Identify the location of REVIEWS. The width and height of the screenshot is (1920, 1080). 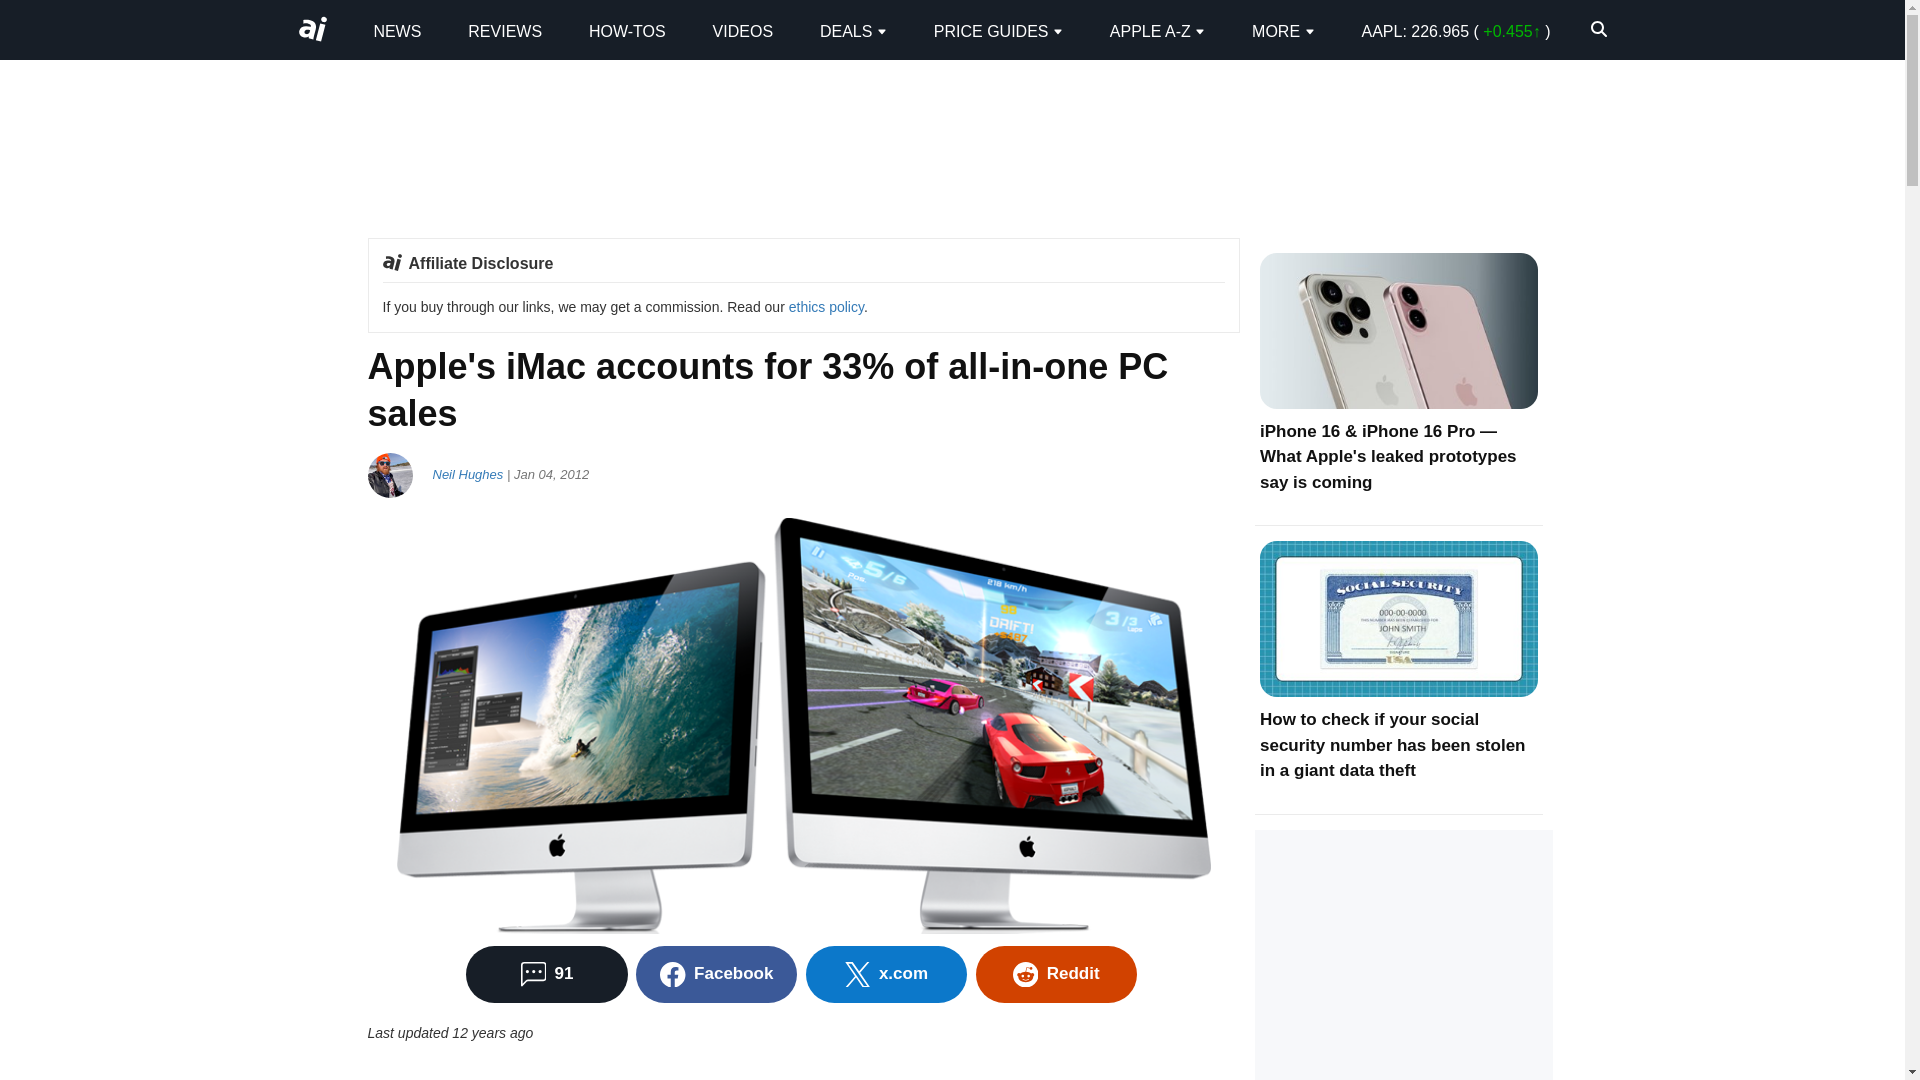
(504, 30).